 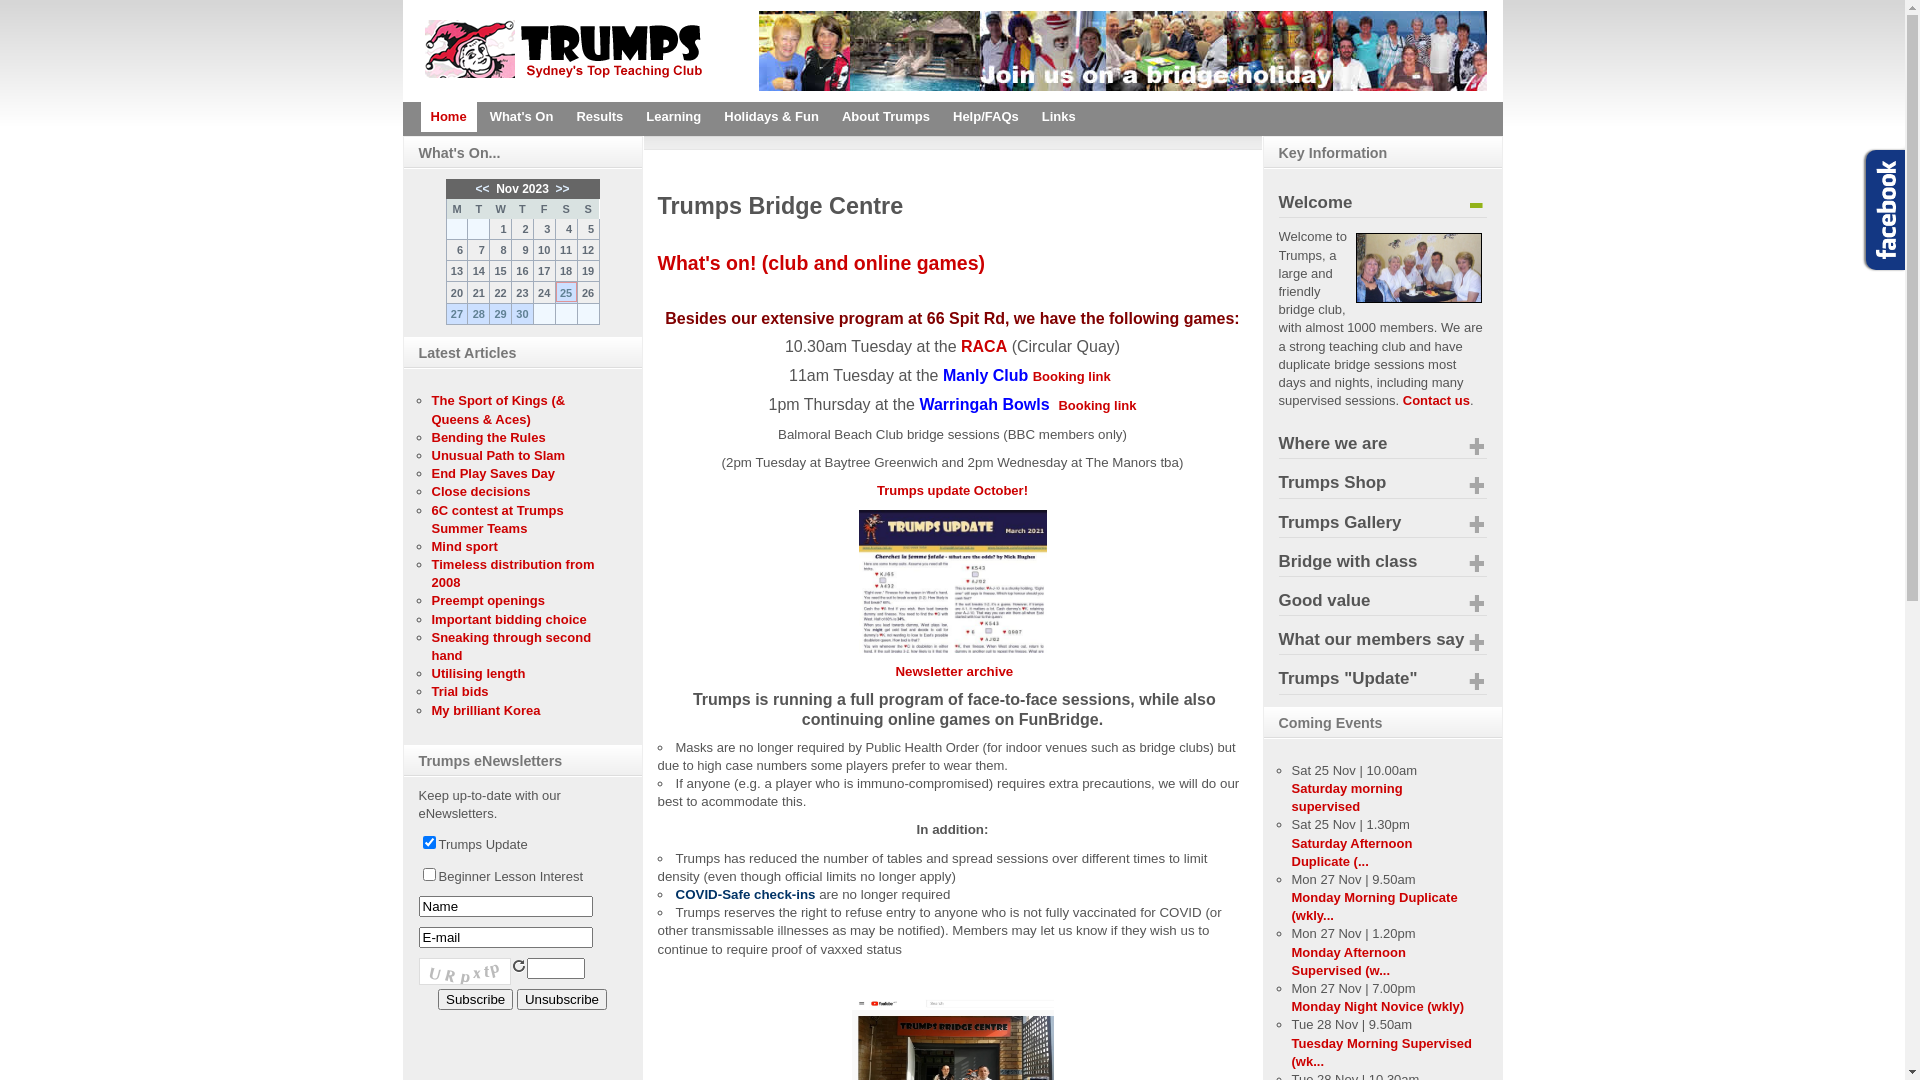 I want to click on 29, so click(x=500, y=314).